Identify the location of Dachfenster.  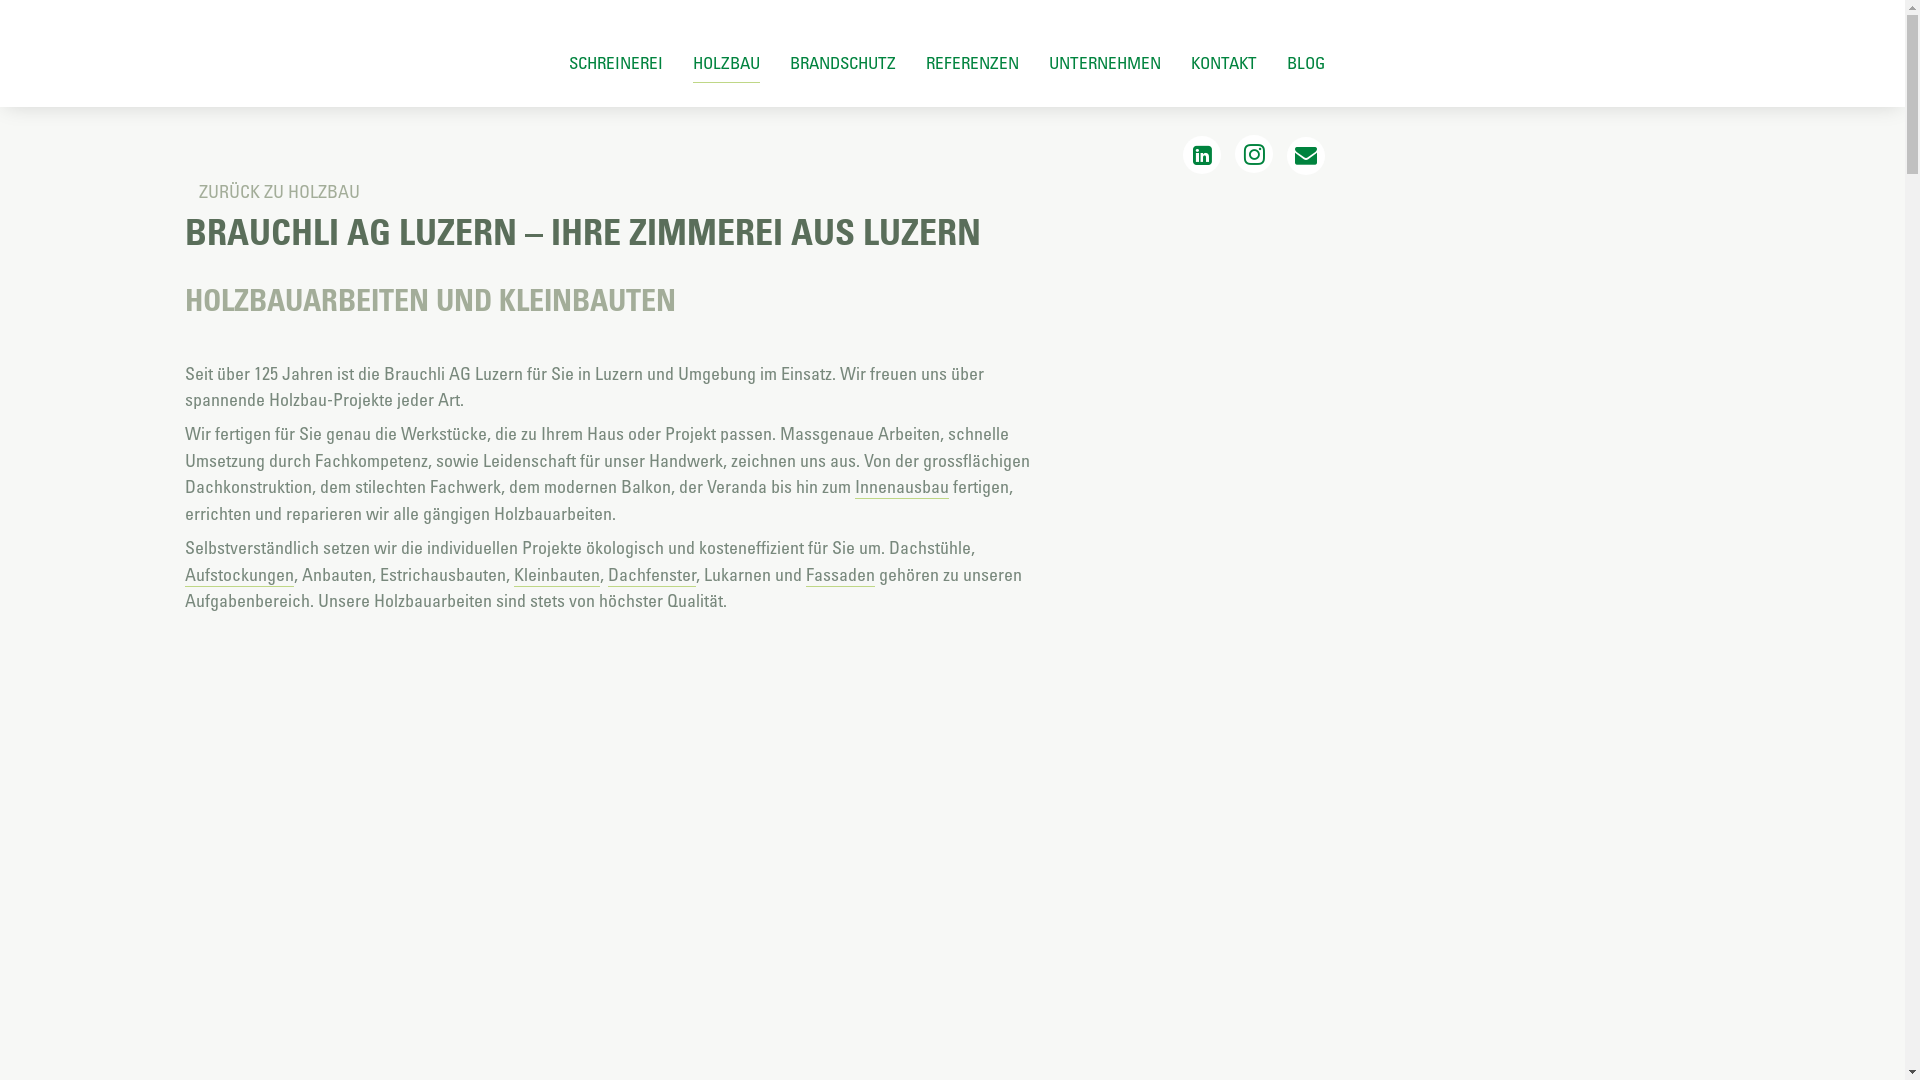
(652, 575).